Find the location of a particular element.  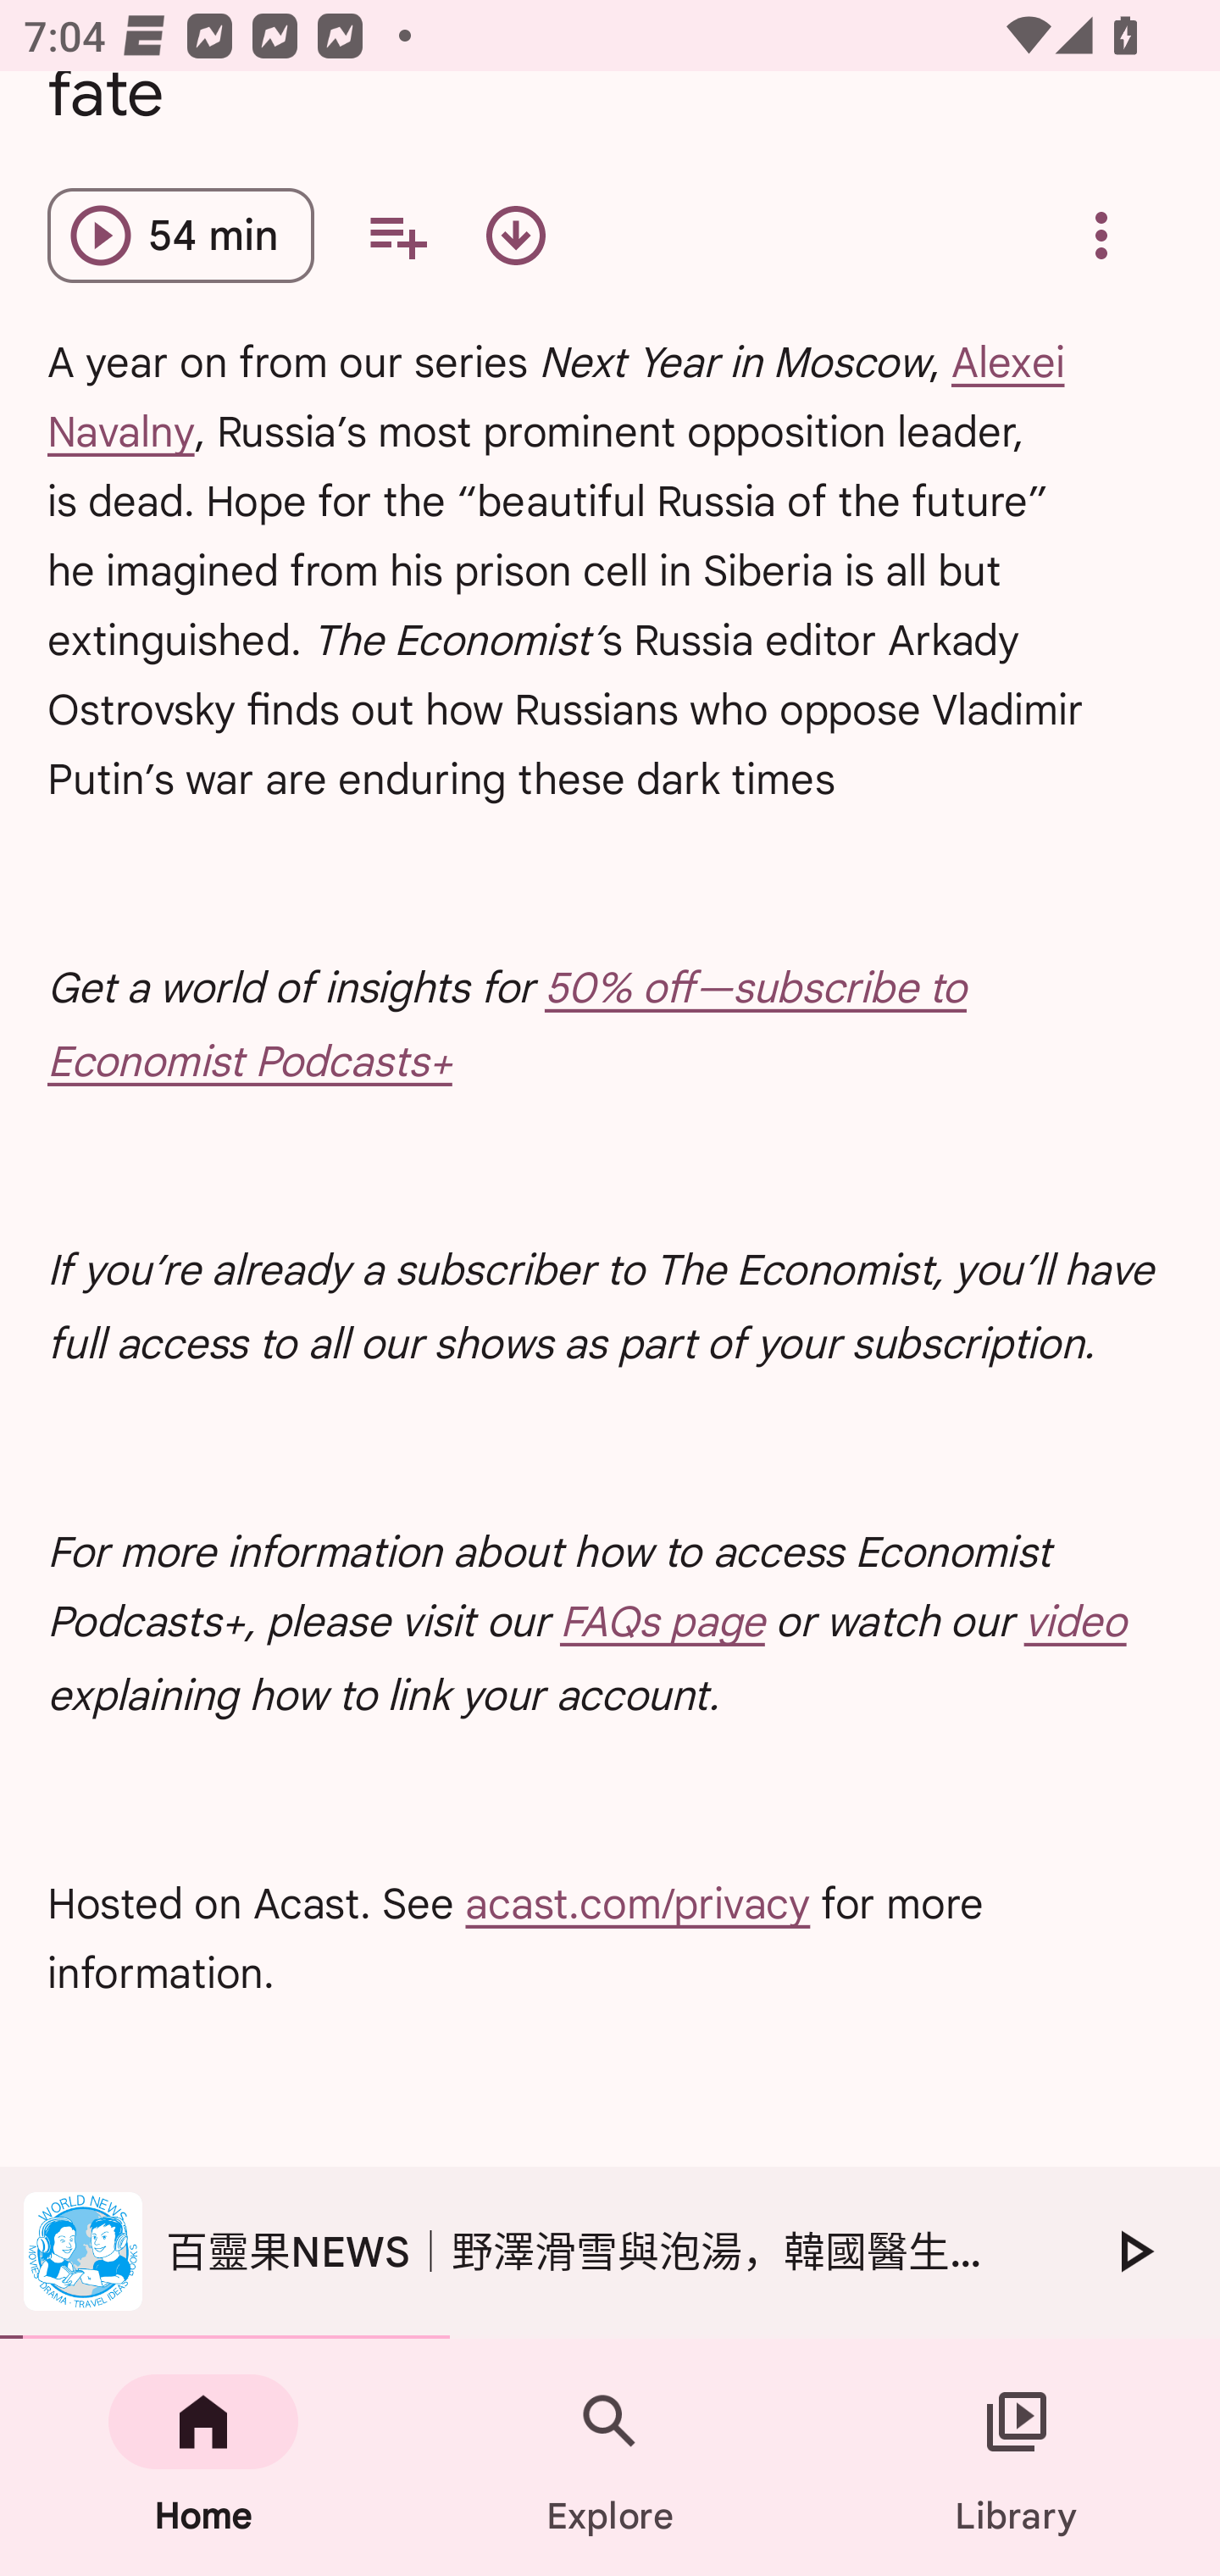

Overflow menu is located at coordinates (1101, 236).